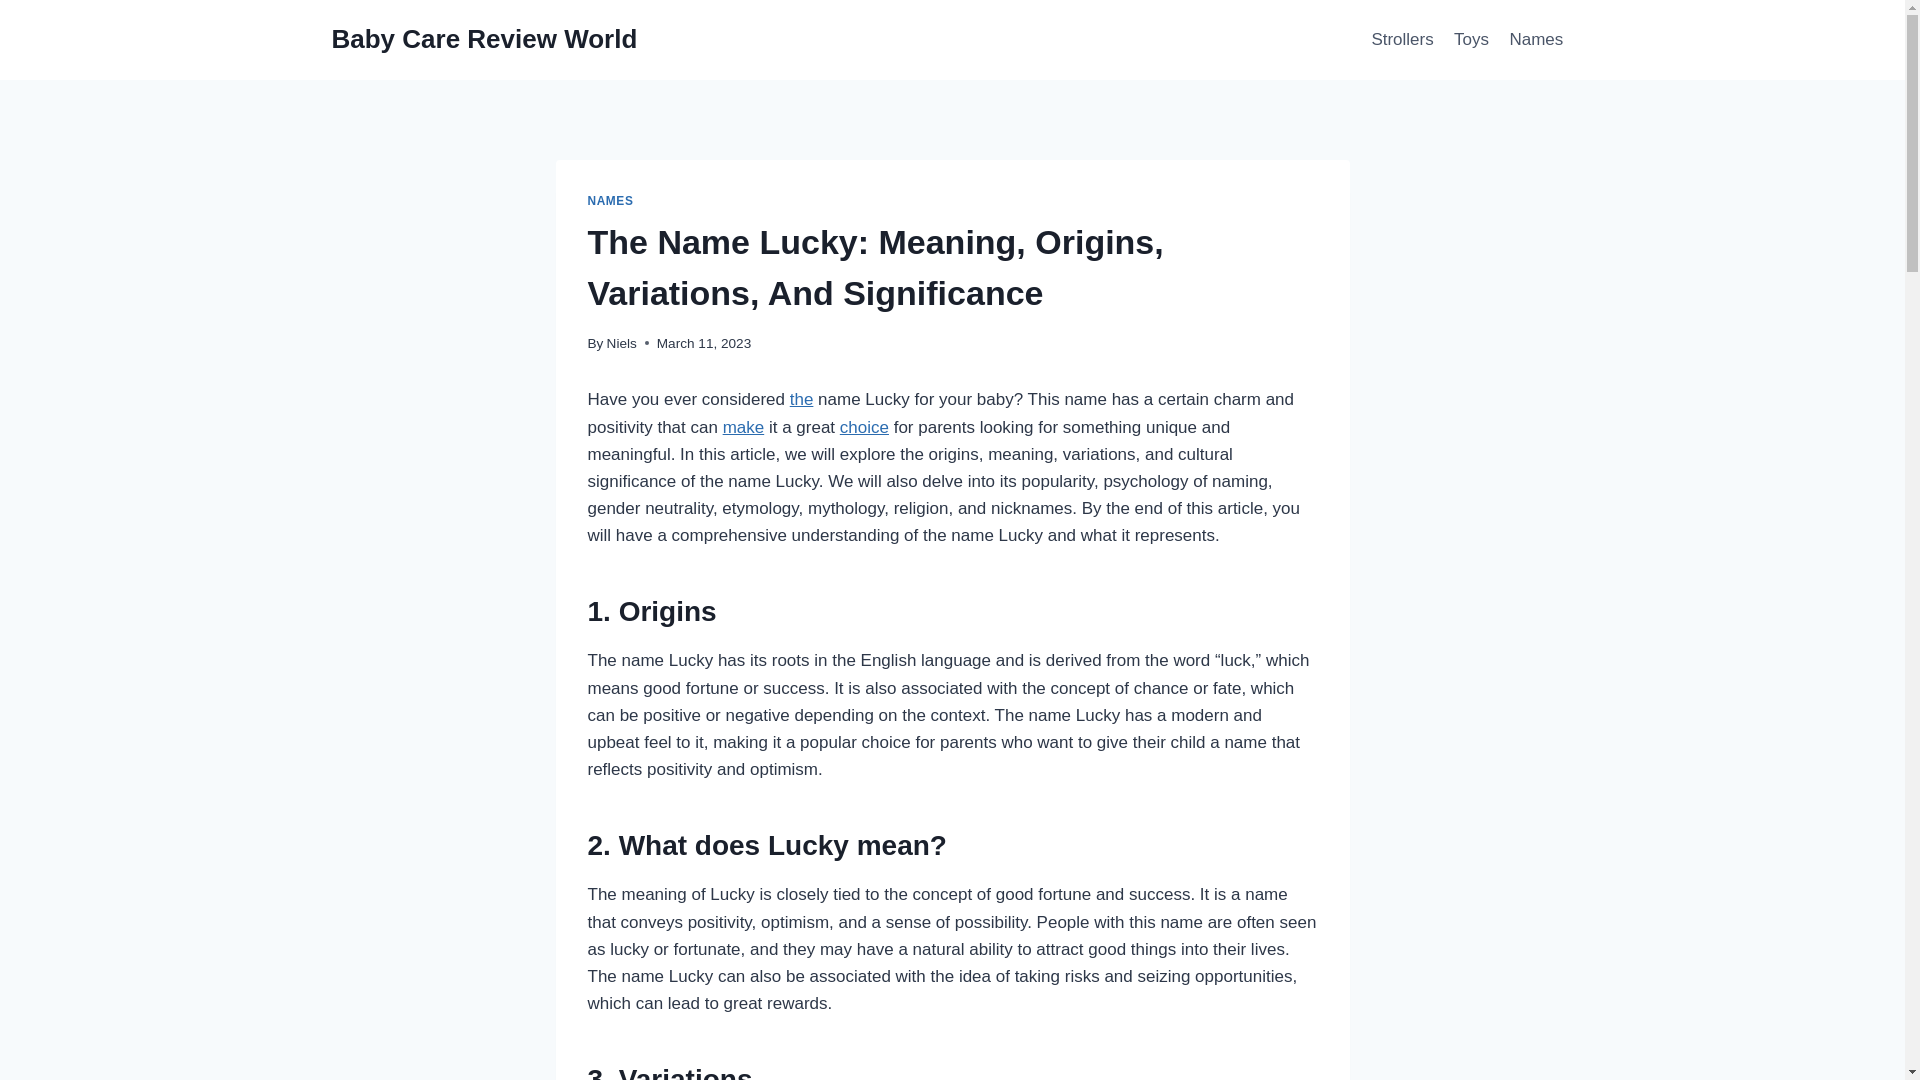 The image size is (1920, 1080). I want to click on Strollers, so click(1402, 40).